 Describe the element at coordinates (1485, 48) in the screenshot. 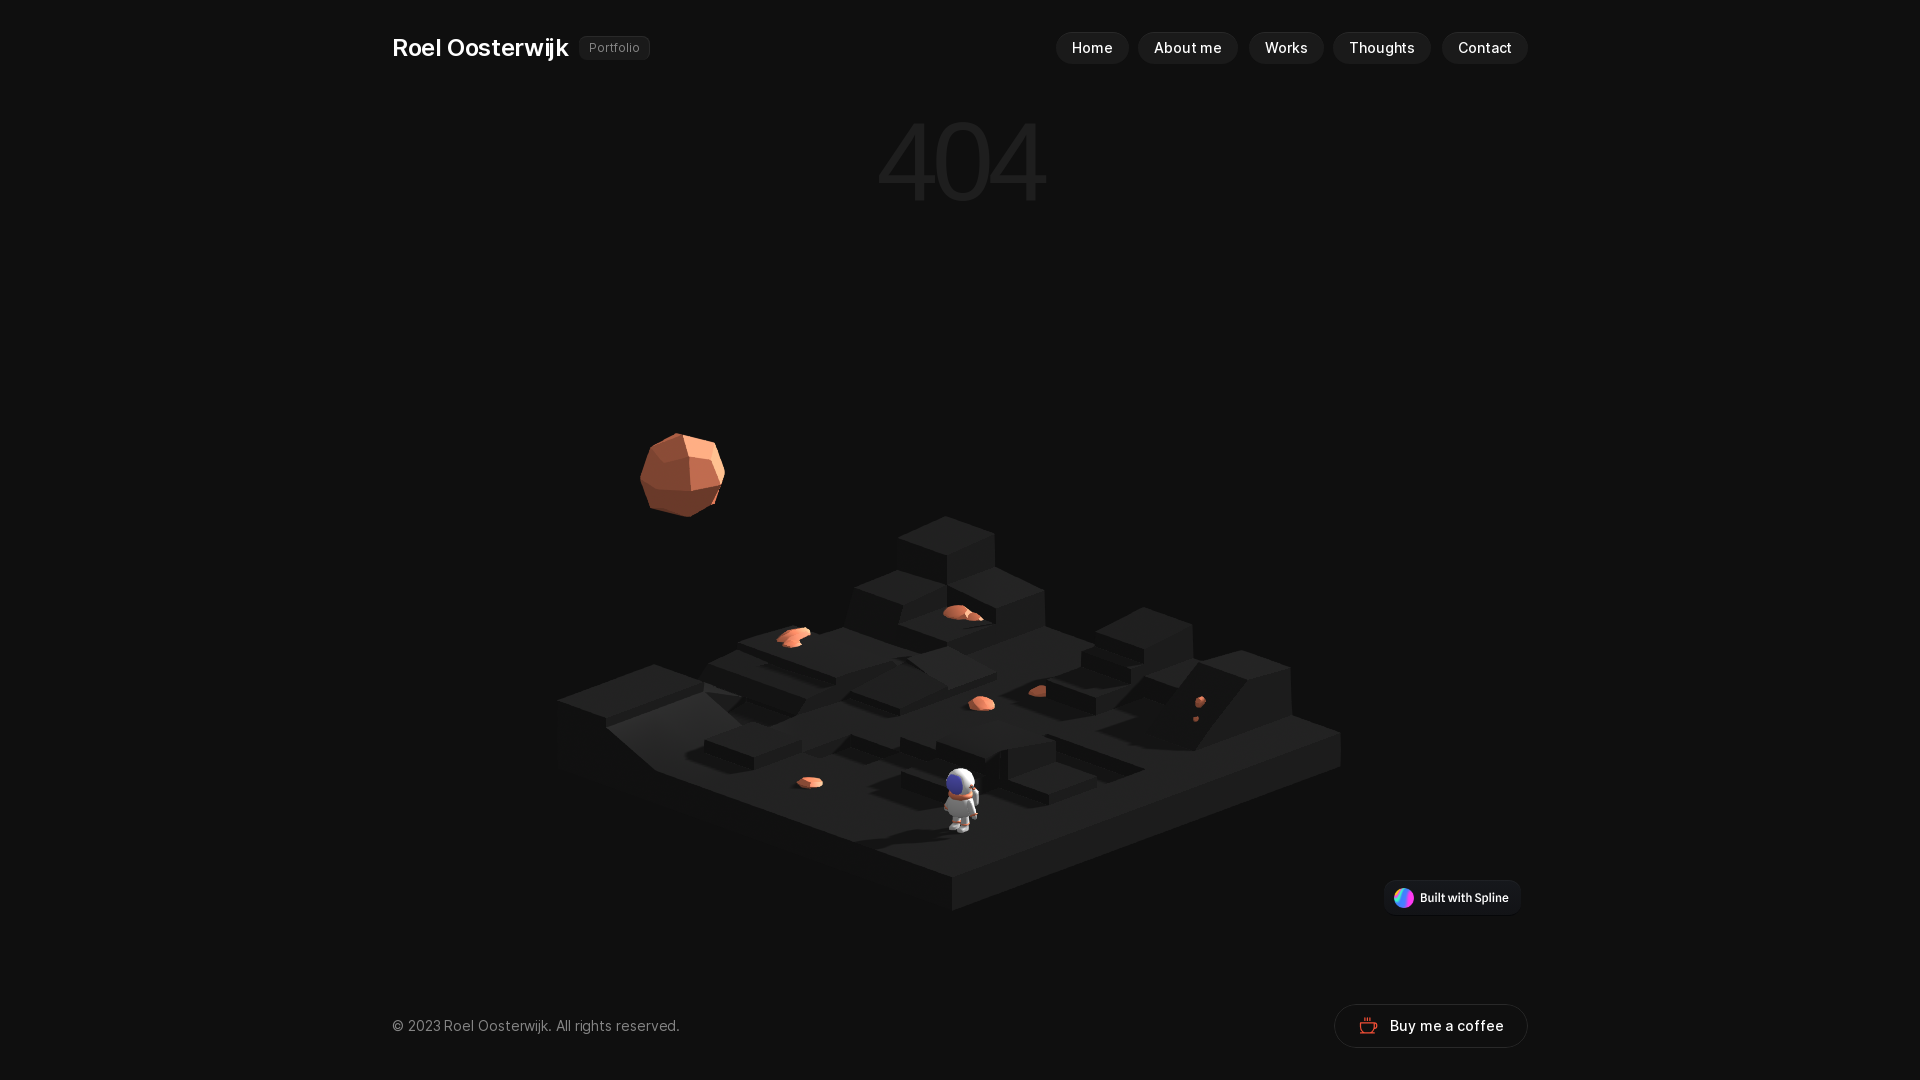

I see `Contact` at that location.